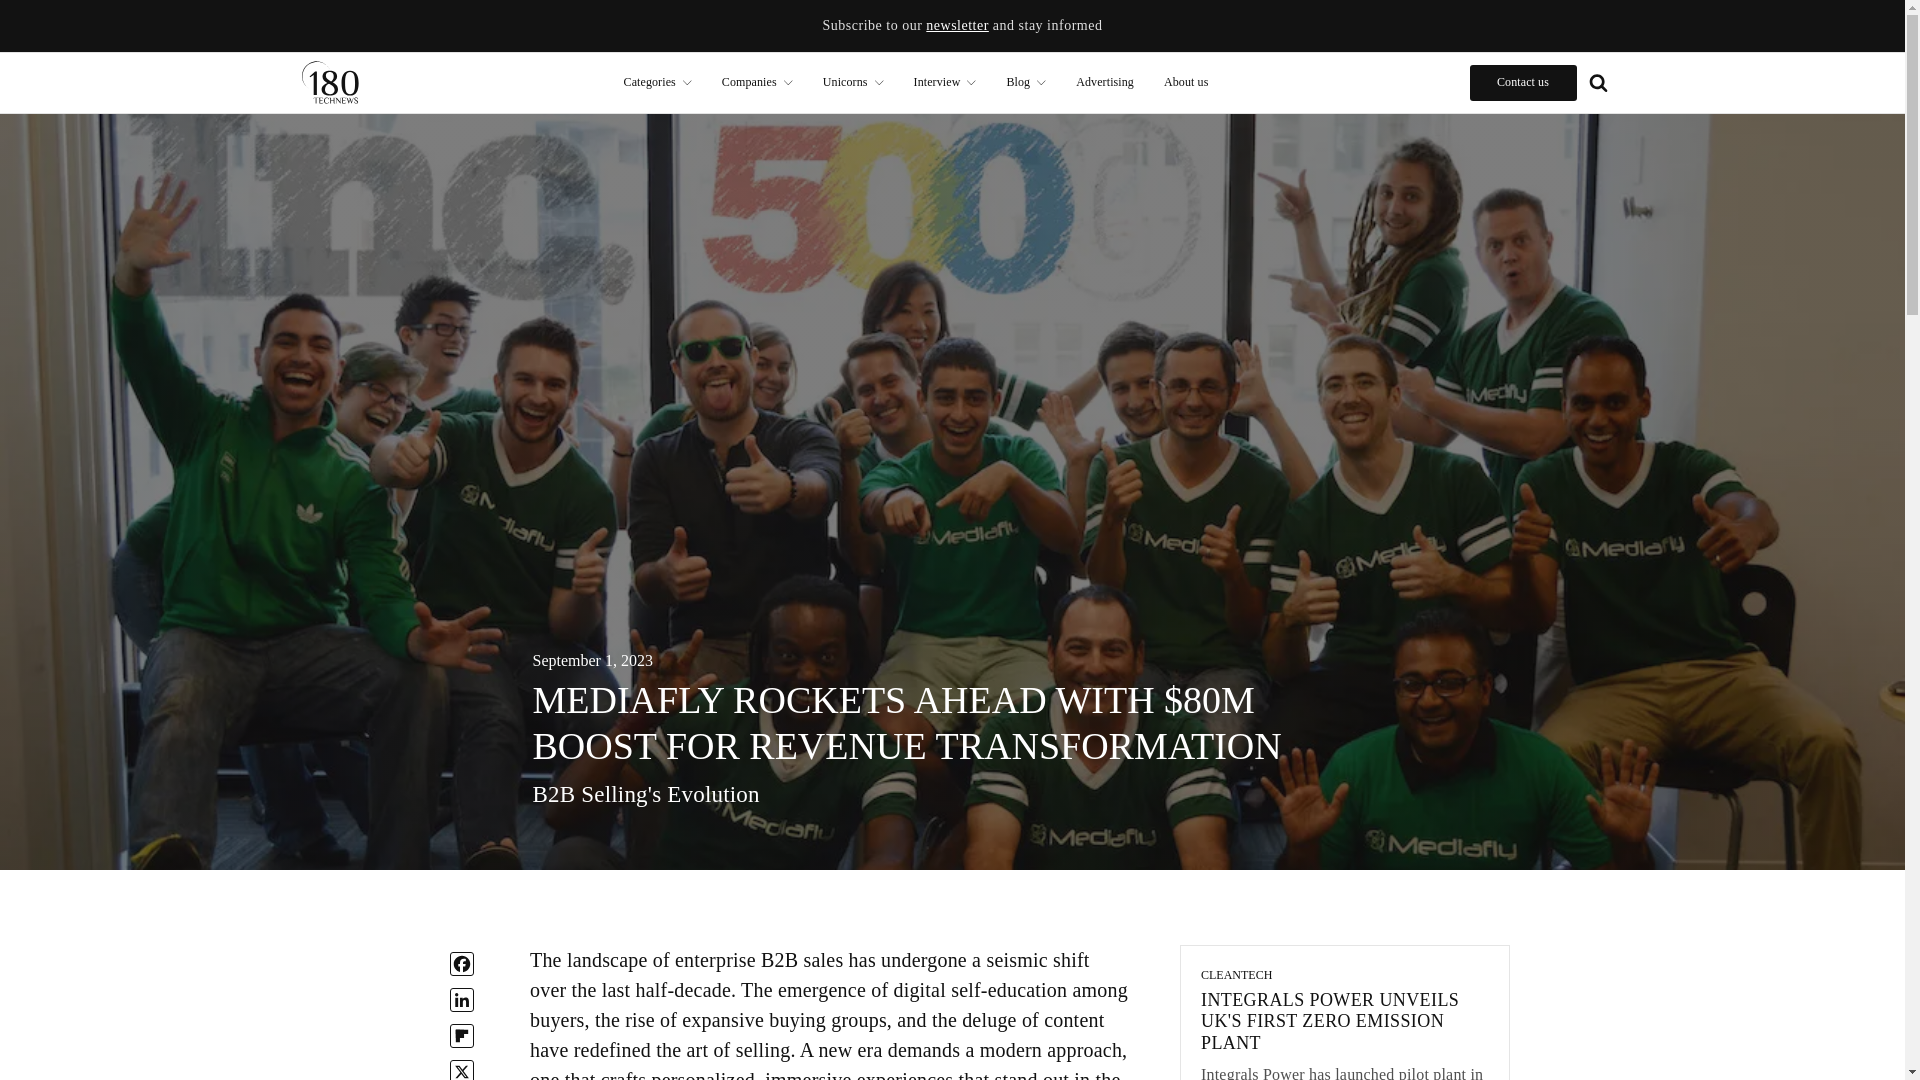 This screenshot has height=1080, width=1920. What do you see at coordinates (945, 82) in the screenshot?
I see `Interview` at bounding box center [945, 82].